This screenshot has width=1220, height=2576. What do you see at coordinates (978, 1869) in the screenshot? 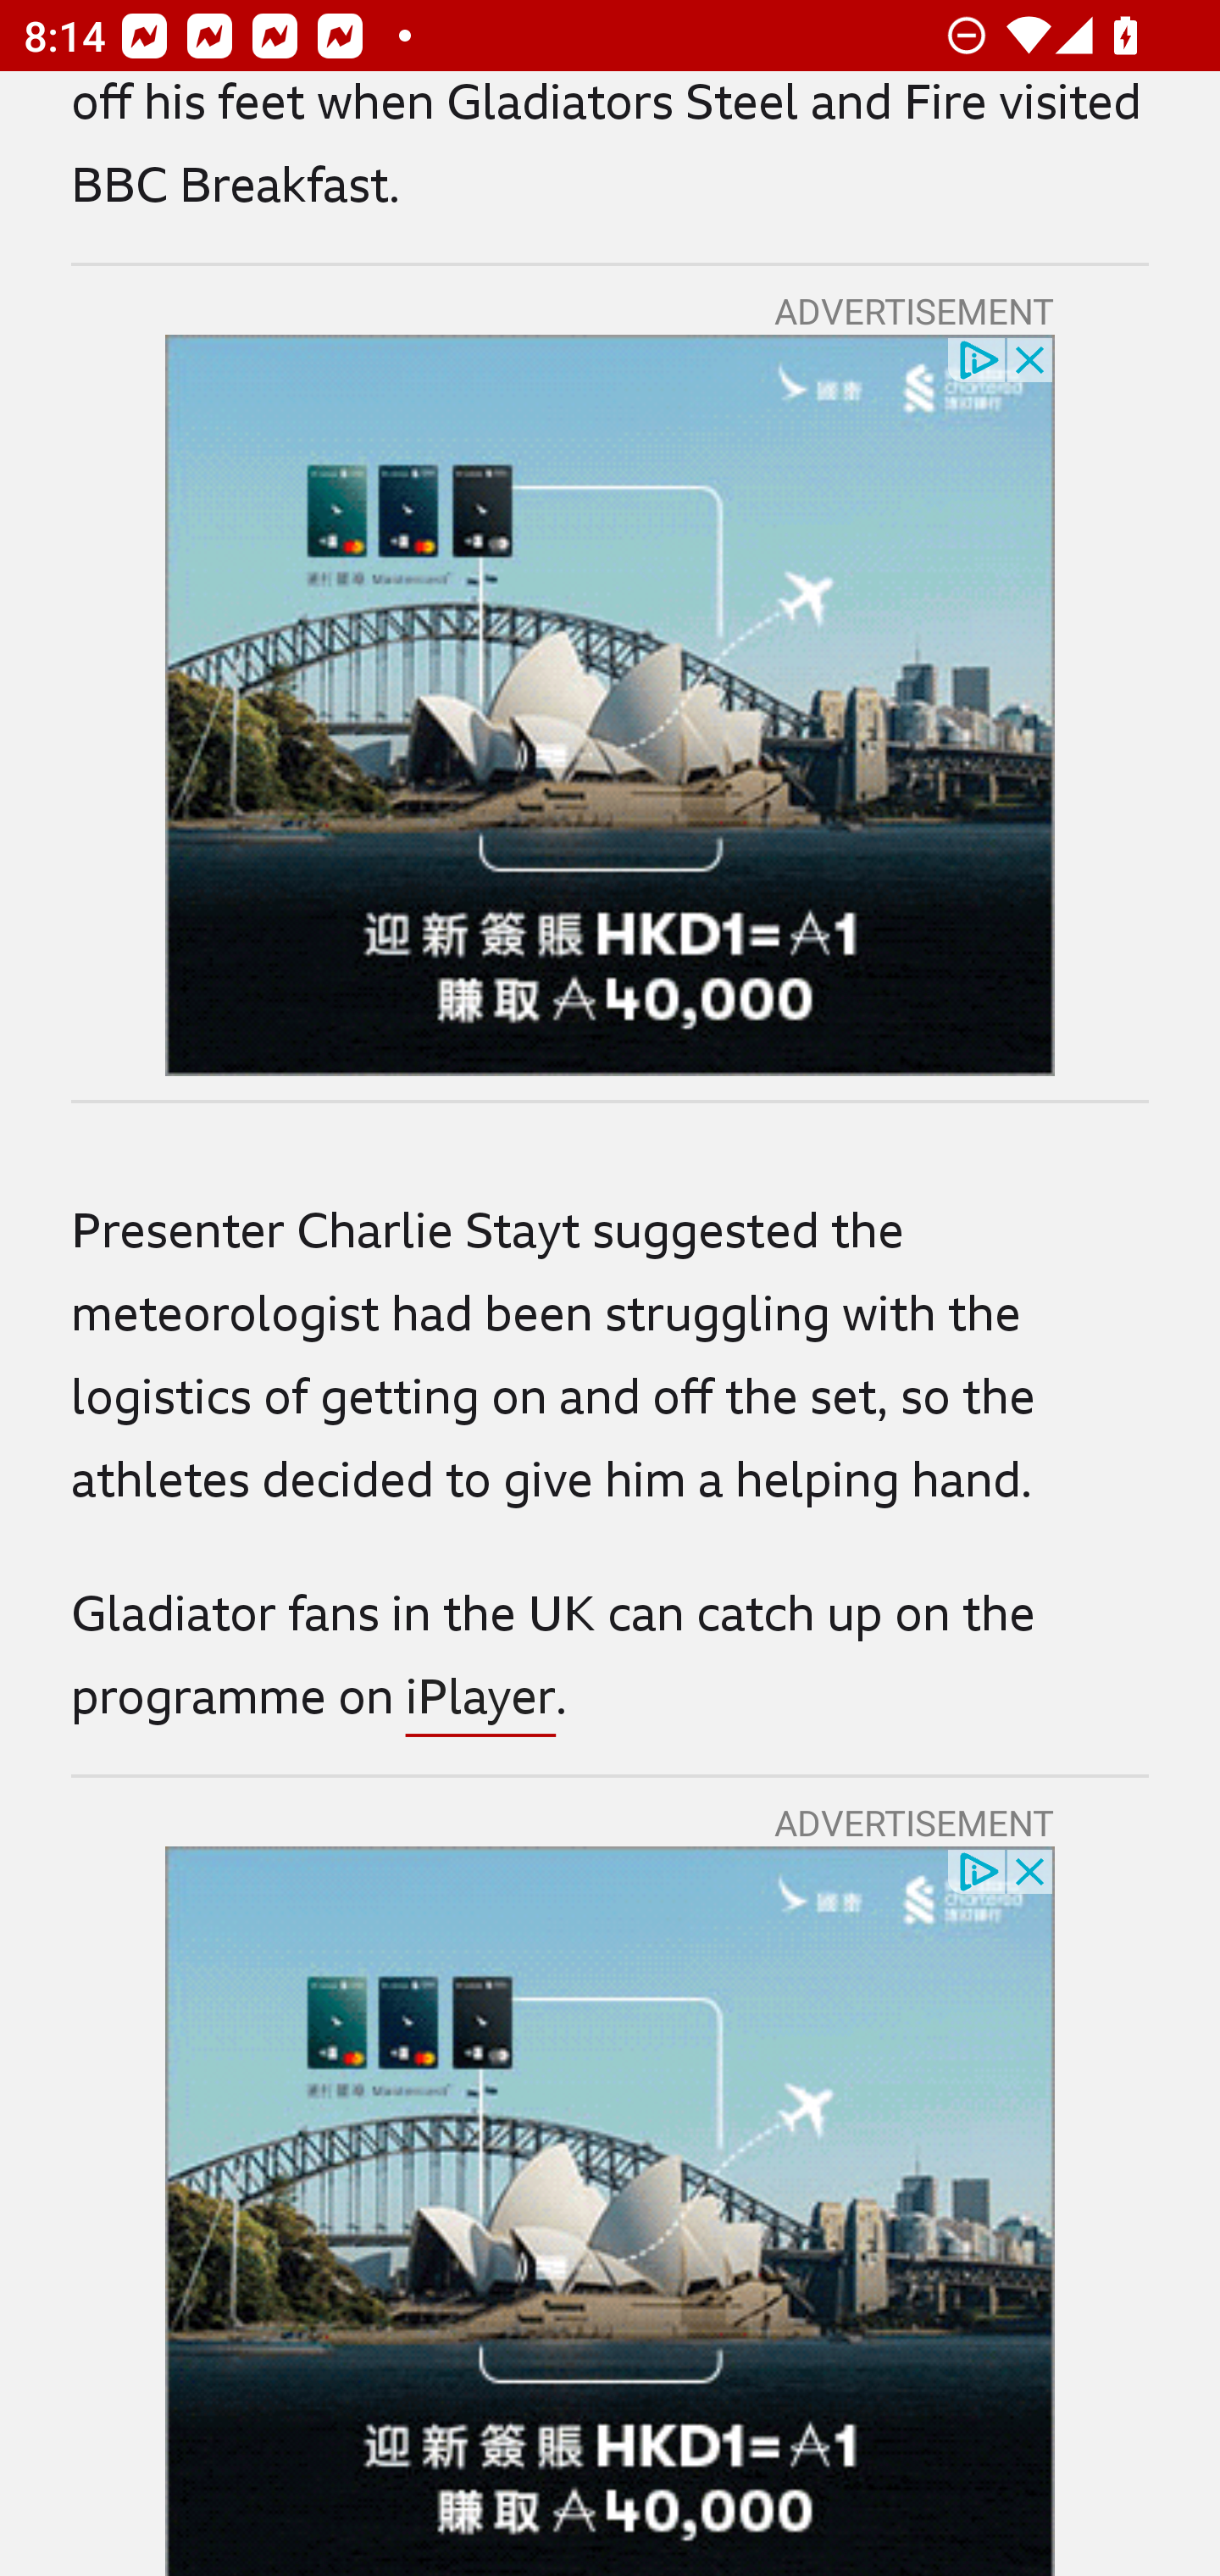
I see `privacy_small` at bounding box center [978, 1869].